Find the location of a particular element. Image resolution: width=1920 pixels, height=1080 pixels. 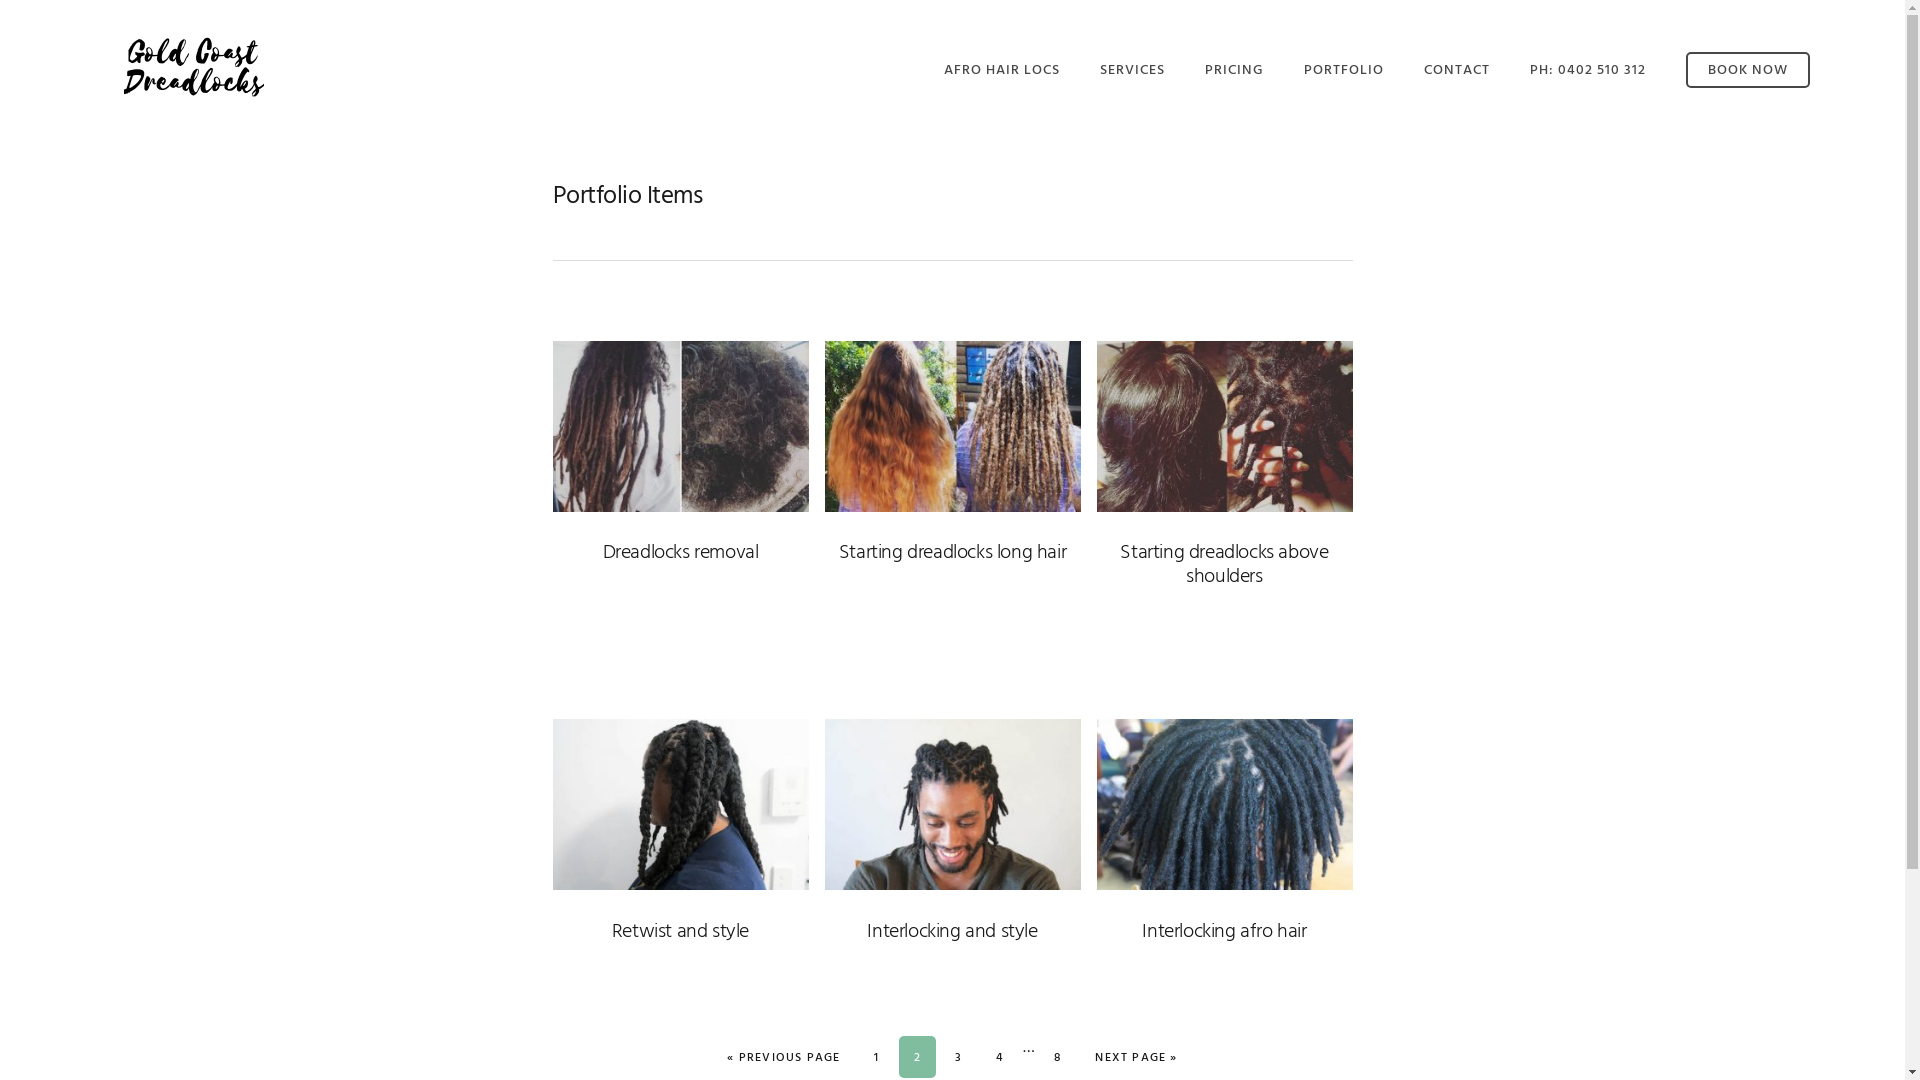

CONTACT is located at coordinates (1457, 70).